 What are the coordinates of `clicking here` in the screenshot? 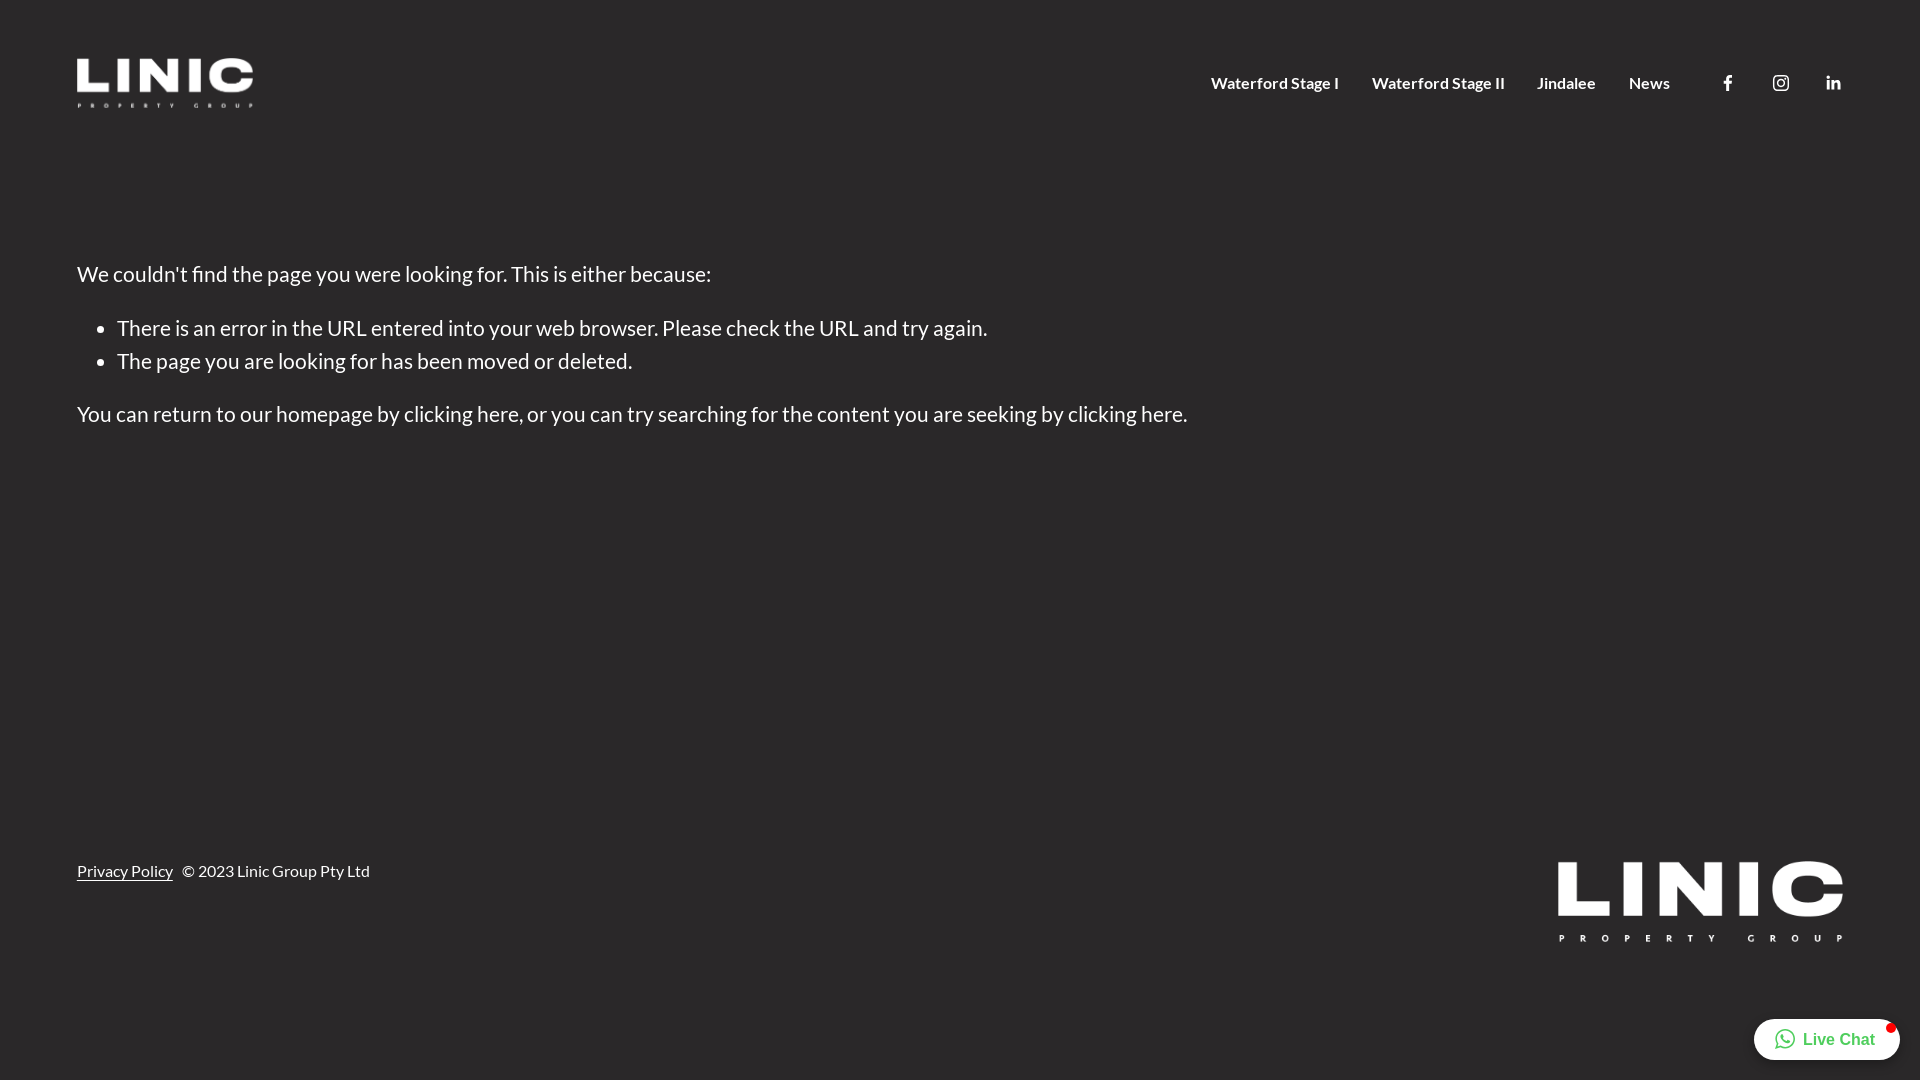 It's located at (462, 414).